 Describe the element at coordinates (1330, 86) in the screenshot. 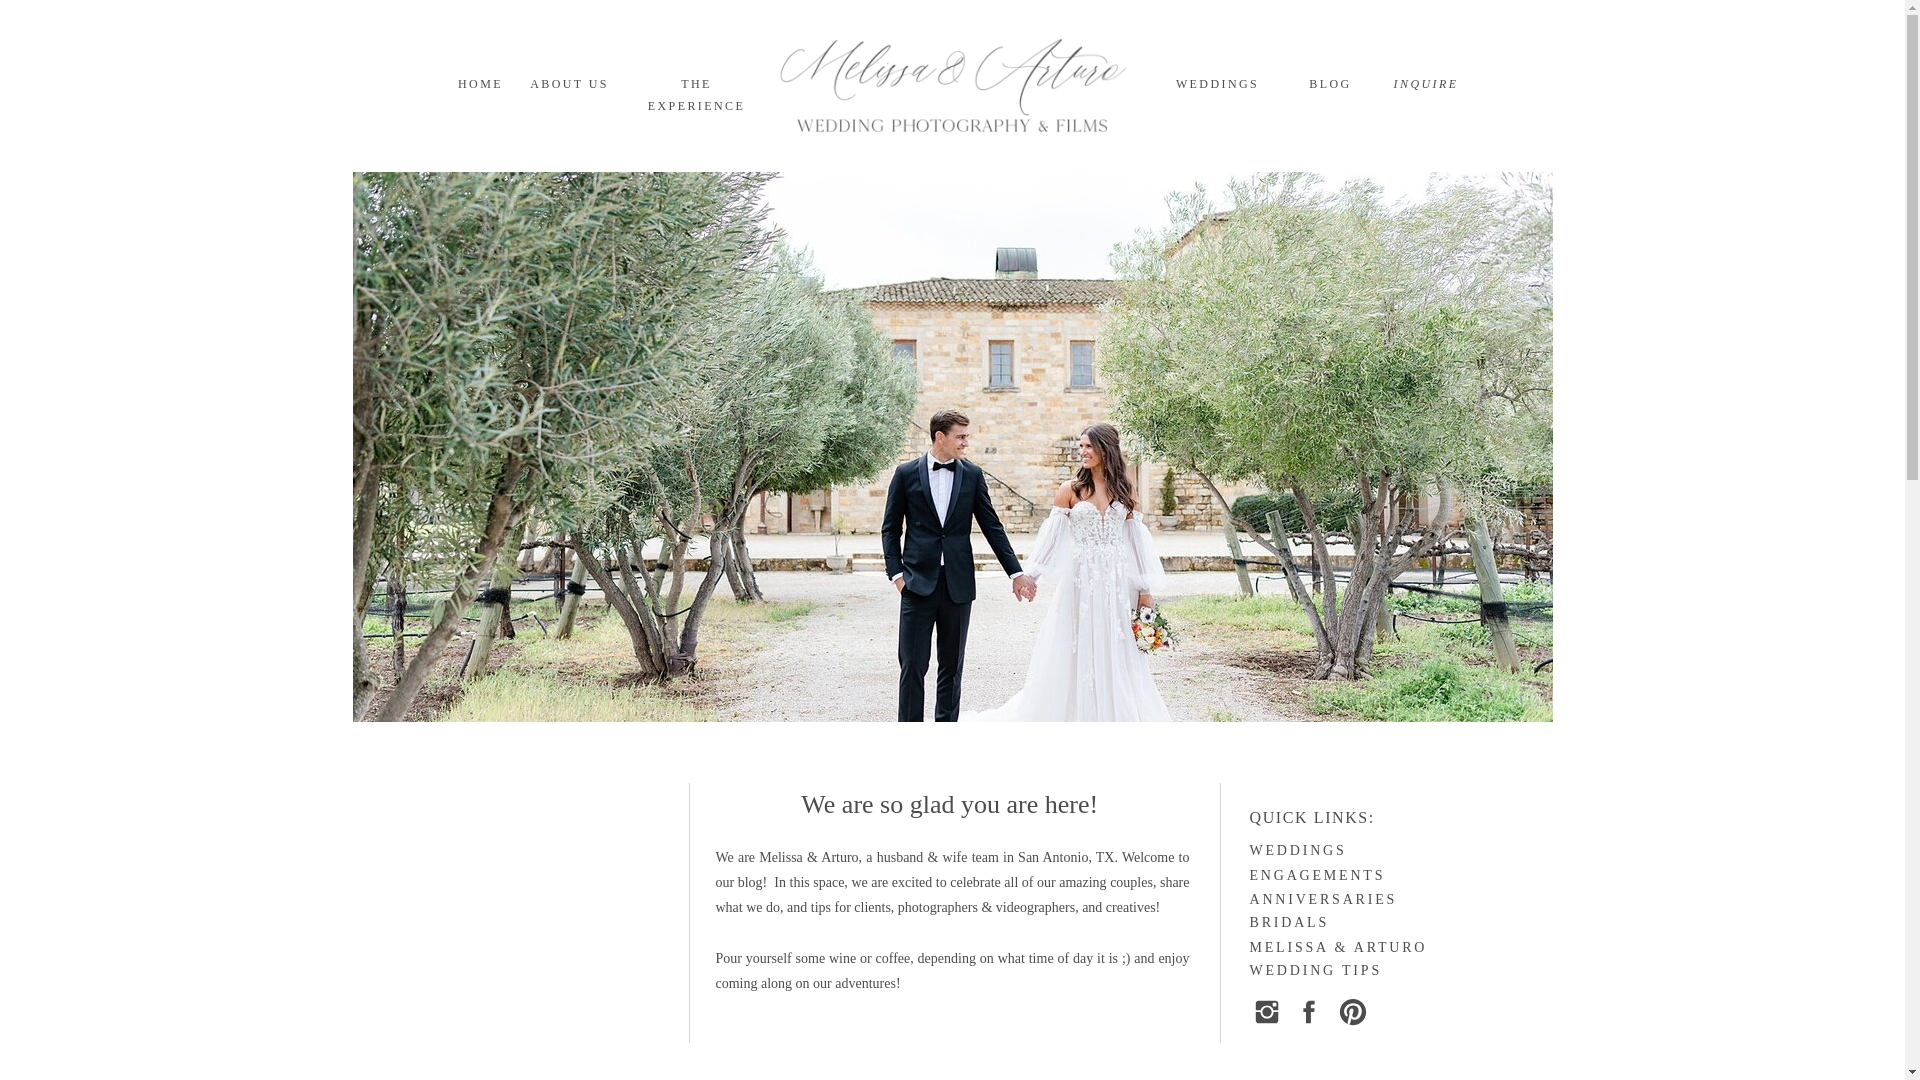

I see `BLOG` at that location.